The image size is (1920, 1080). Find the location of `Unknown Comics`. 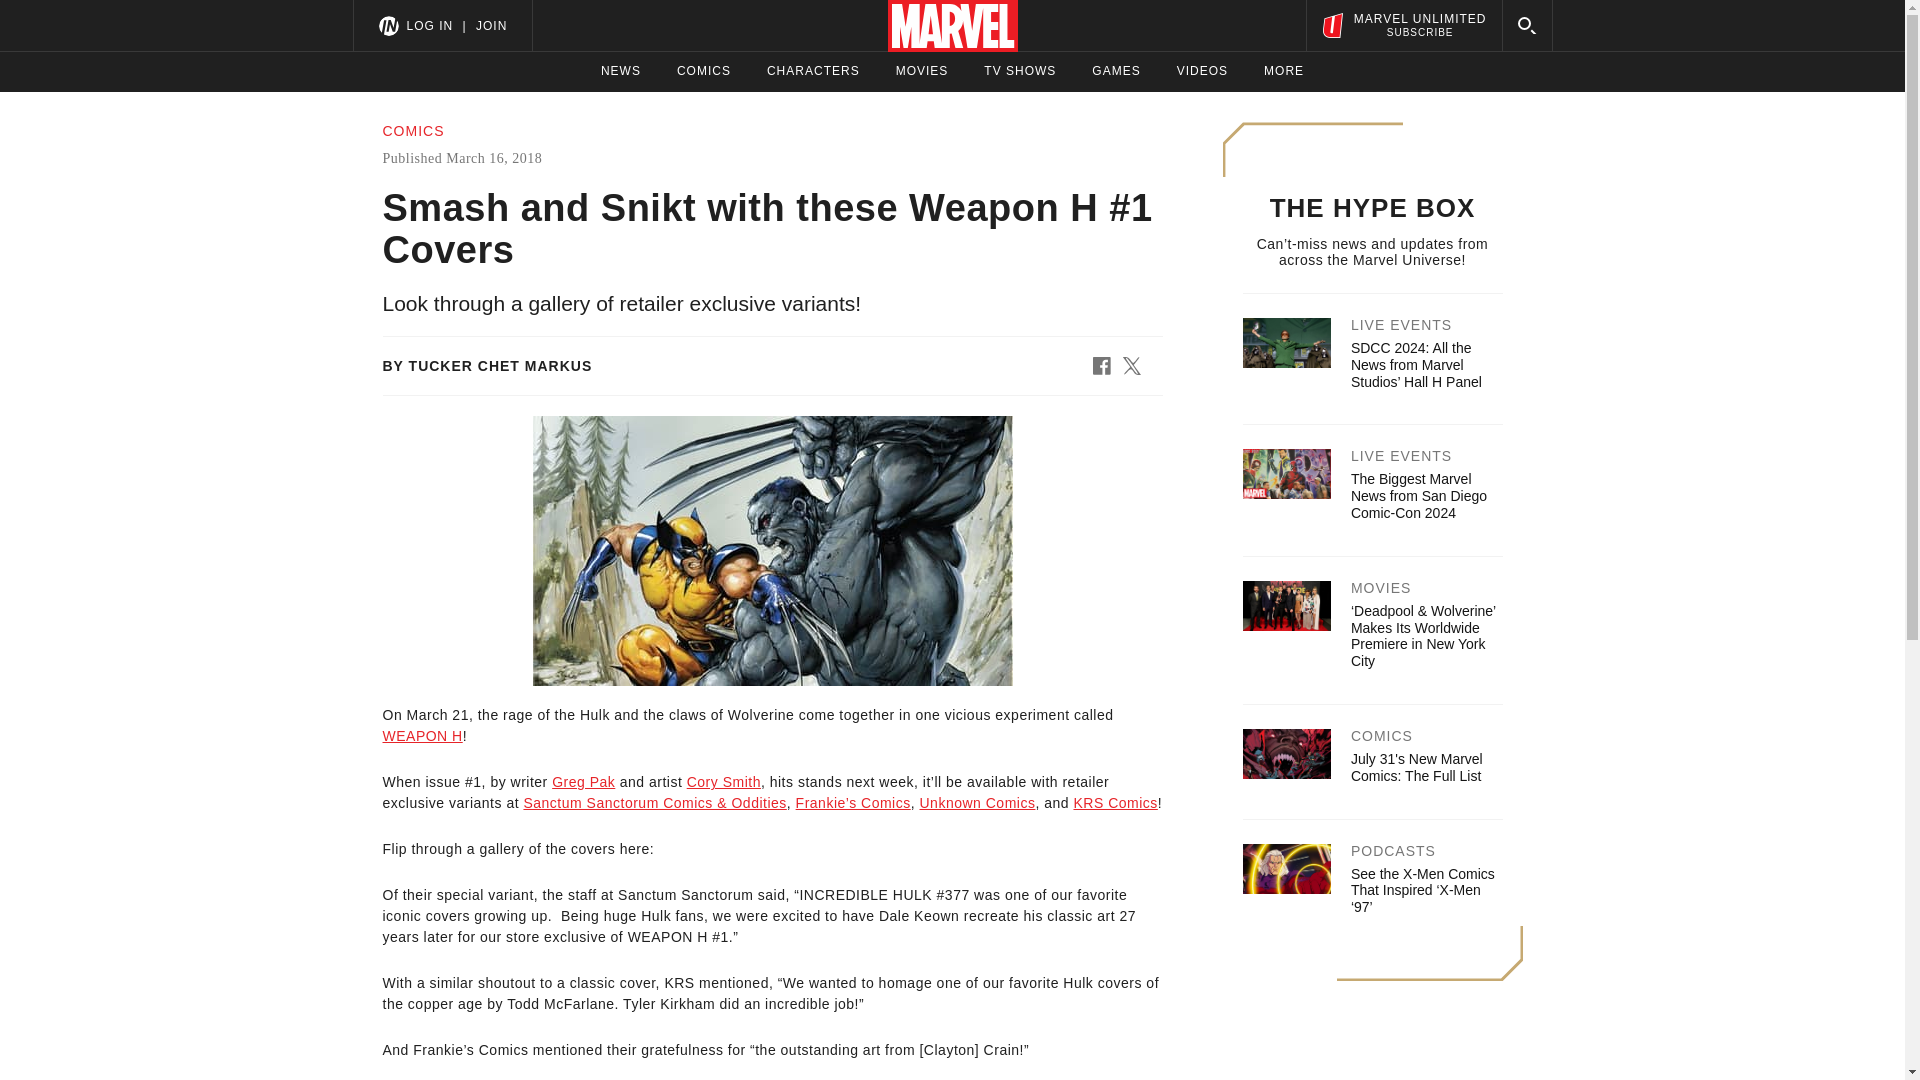

Unknown Comics is located at coordinates (978, 802).